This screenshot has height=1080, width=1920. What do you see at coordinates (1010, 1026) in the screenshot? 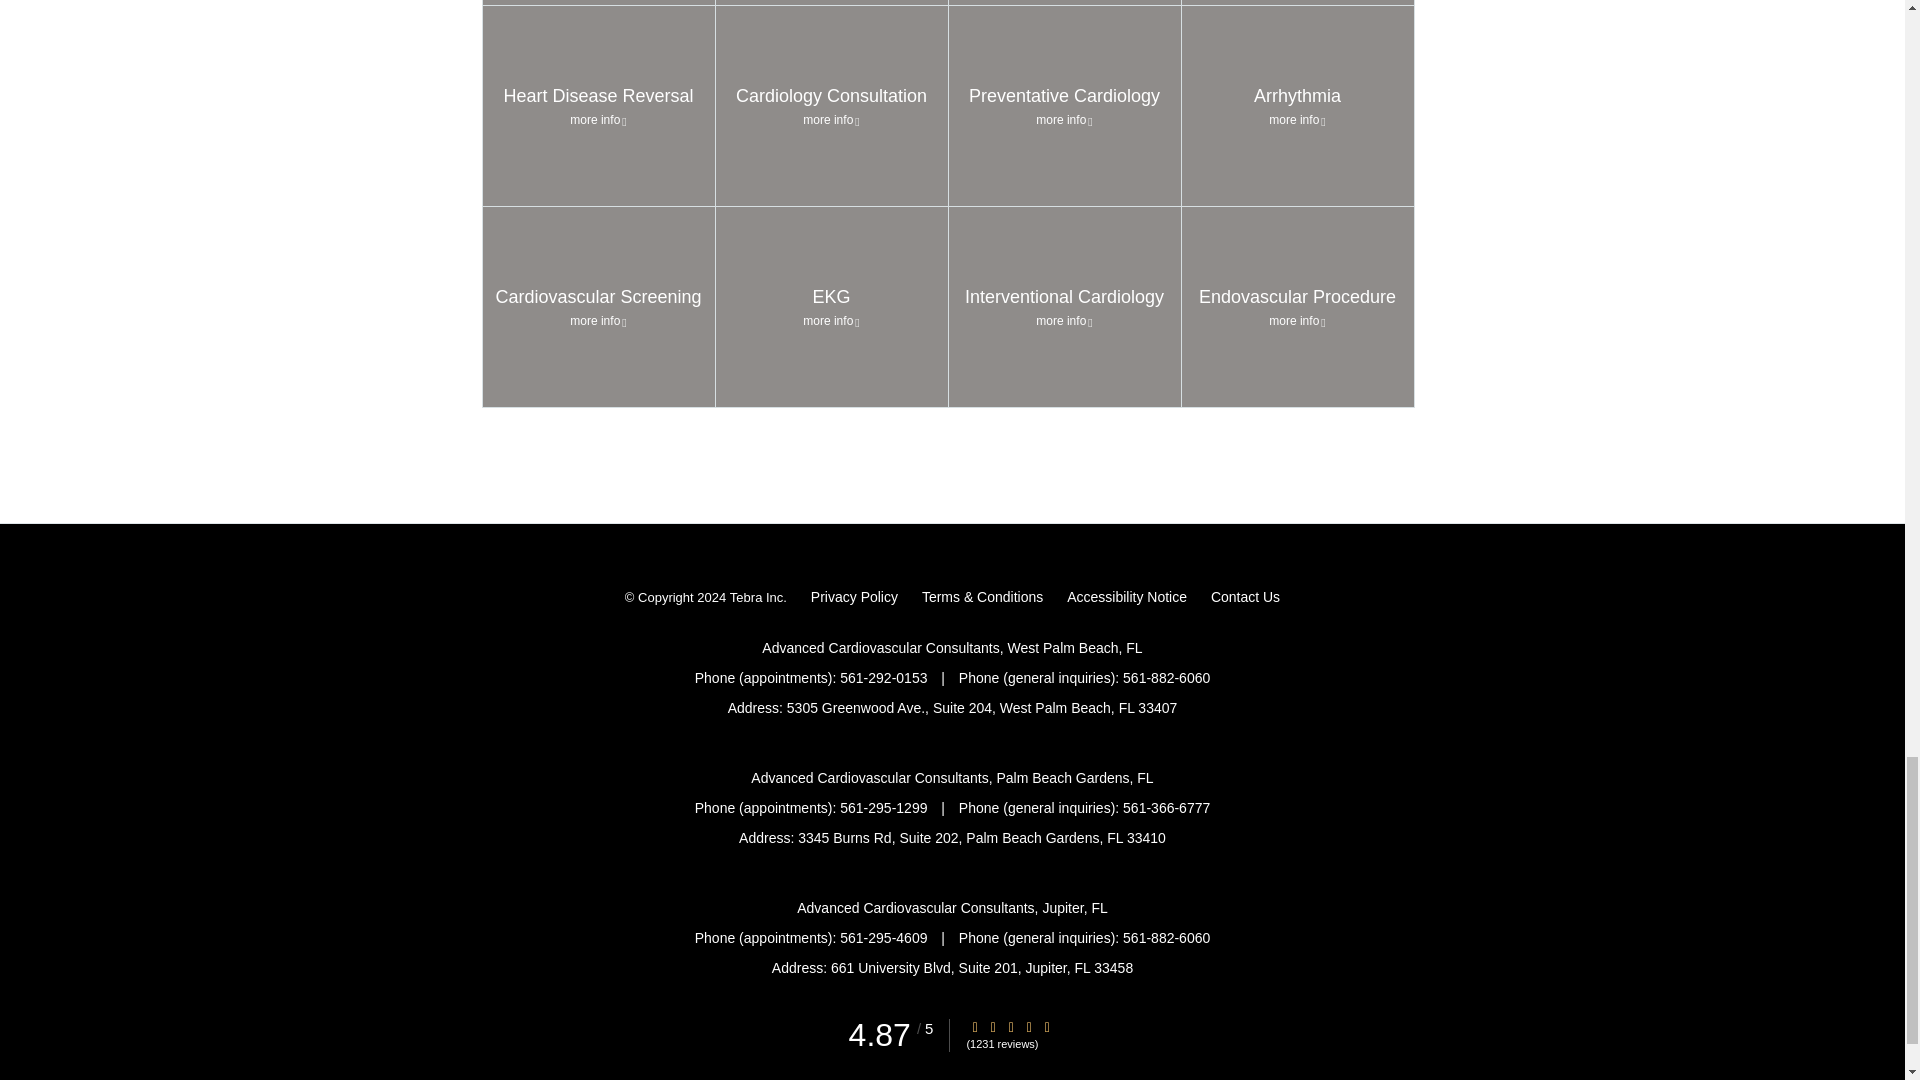
I see `Star Rating` at bounding box center [1010, 1026].